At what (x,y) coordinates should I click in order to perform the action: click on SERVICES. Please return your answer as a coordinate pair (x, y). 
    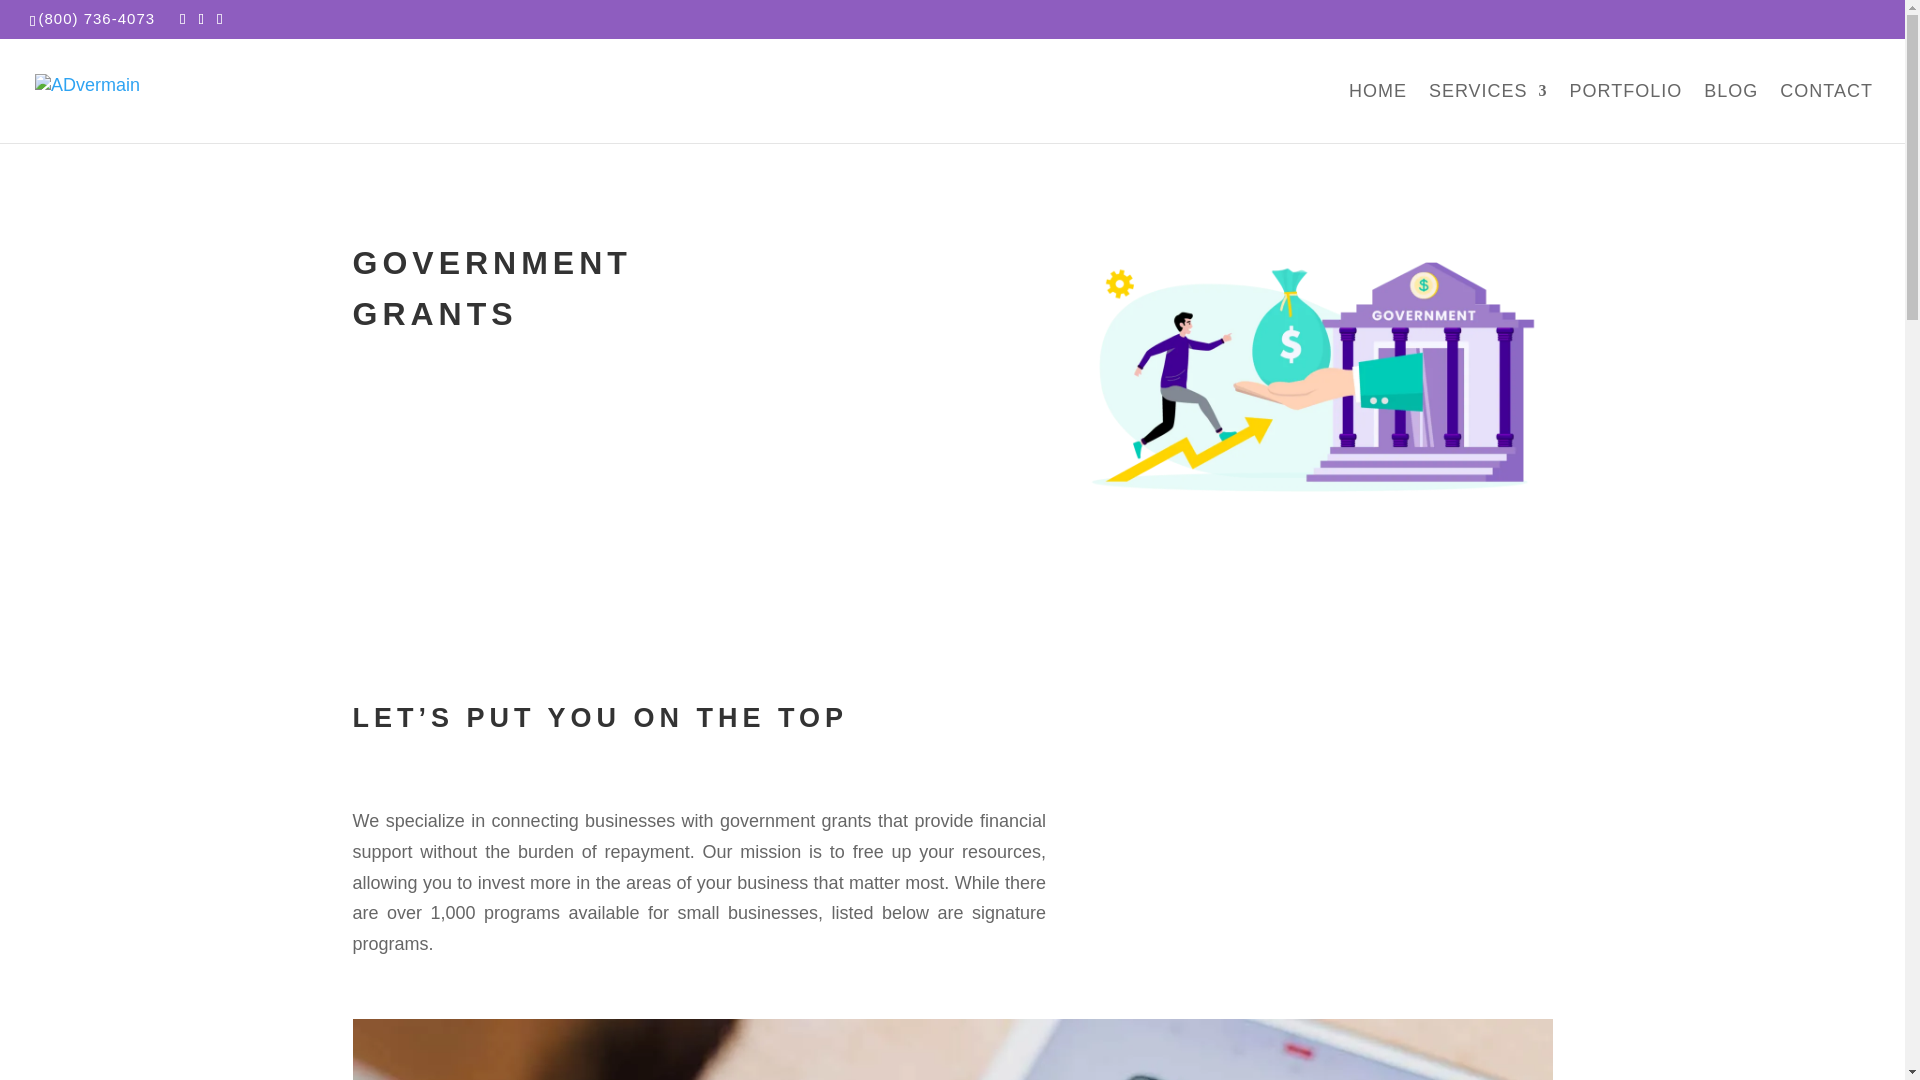
    Looking at the image, I should click on (1488, 113).